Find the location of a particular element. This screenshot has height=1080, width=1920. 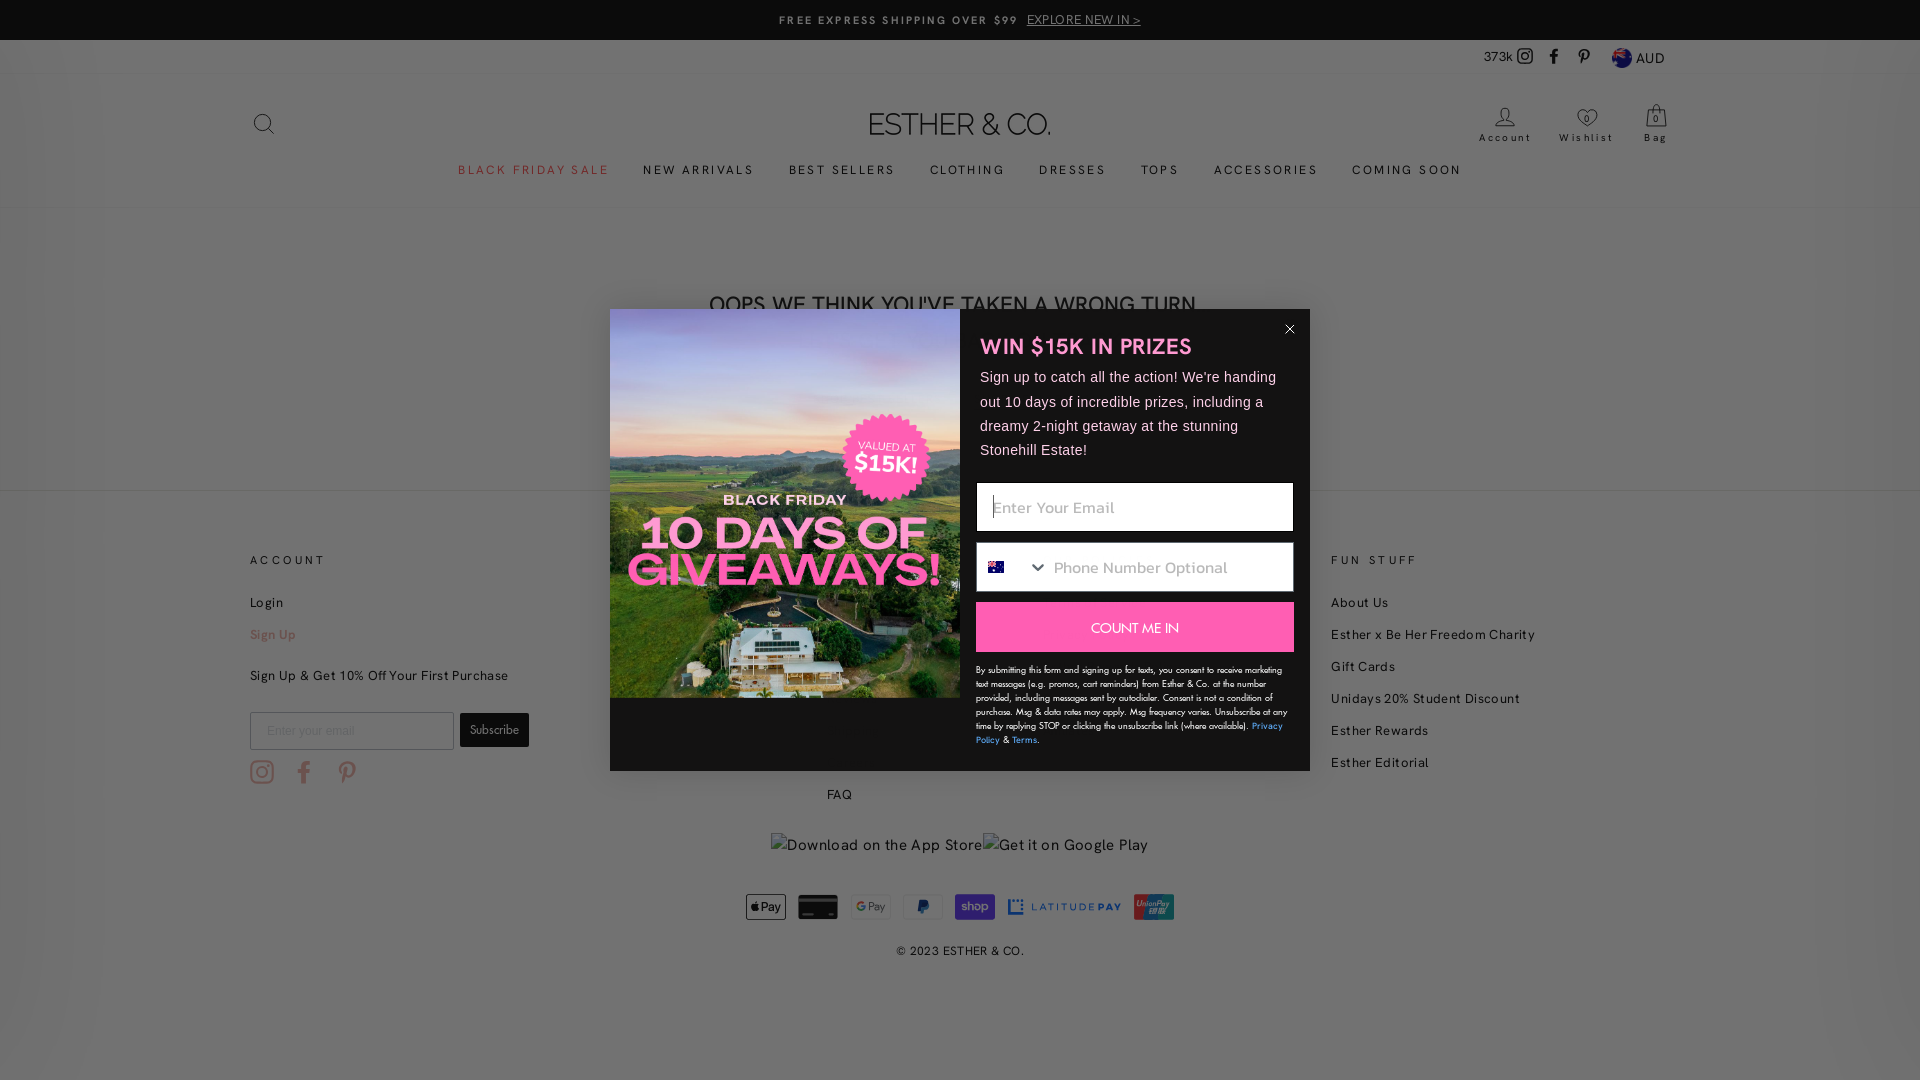

NEW ARRIVALS is located at coordinates (698, 170).